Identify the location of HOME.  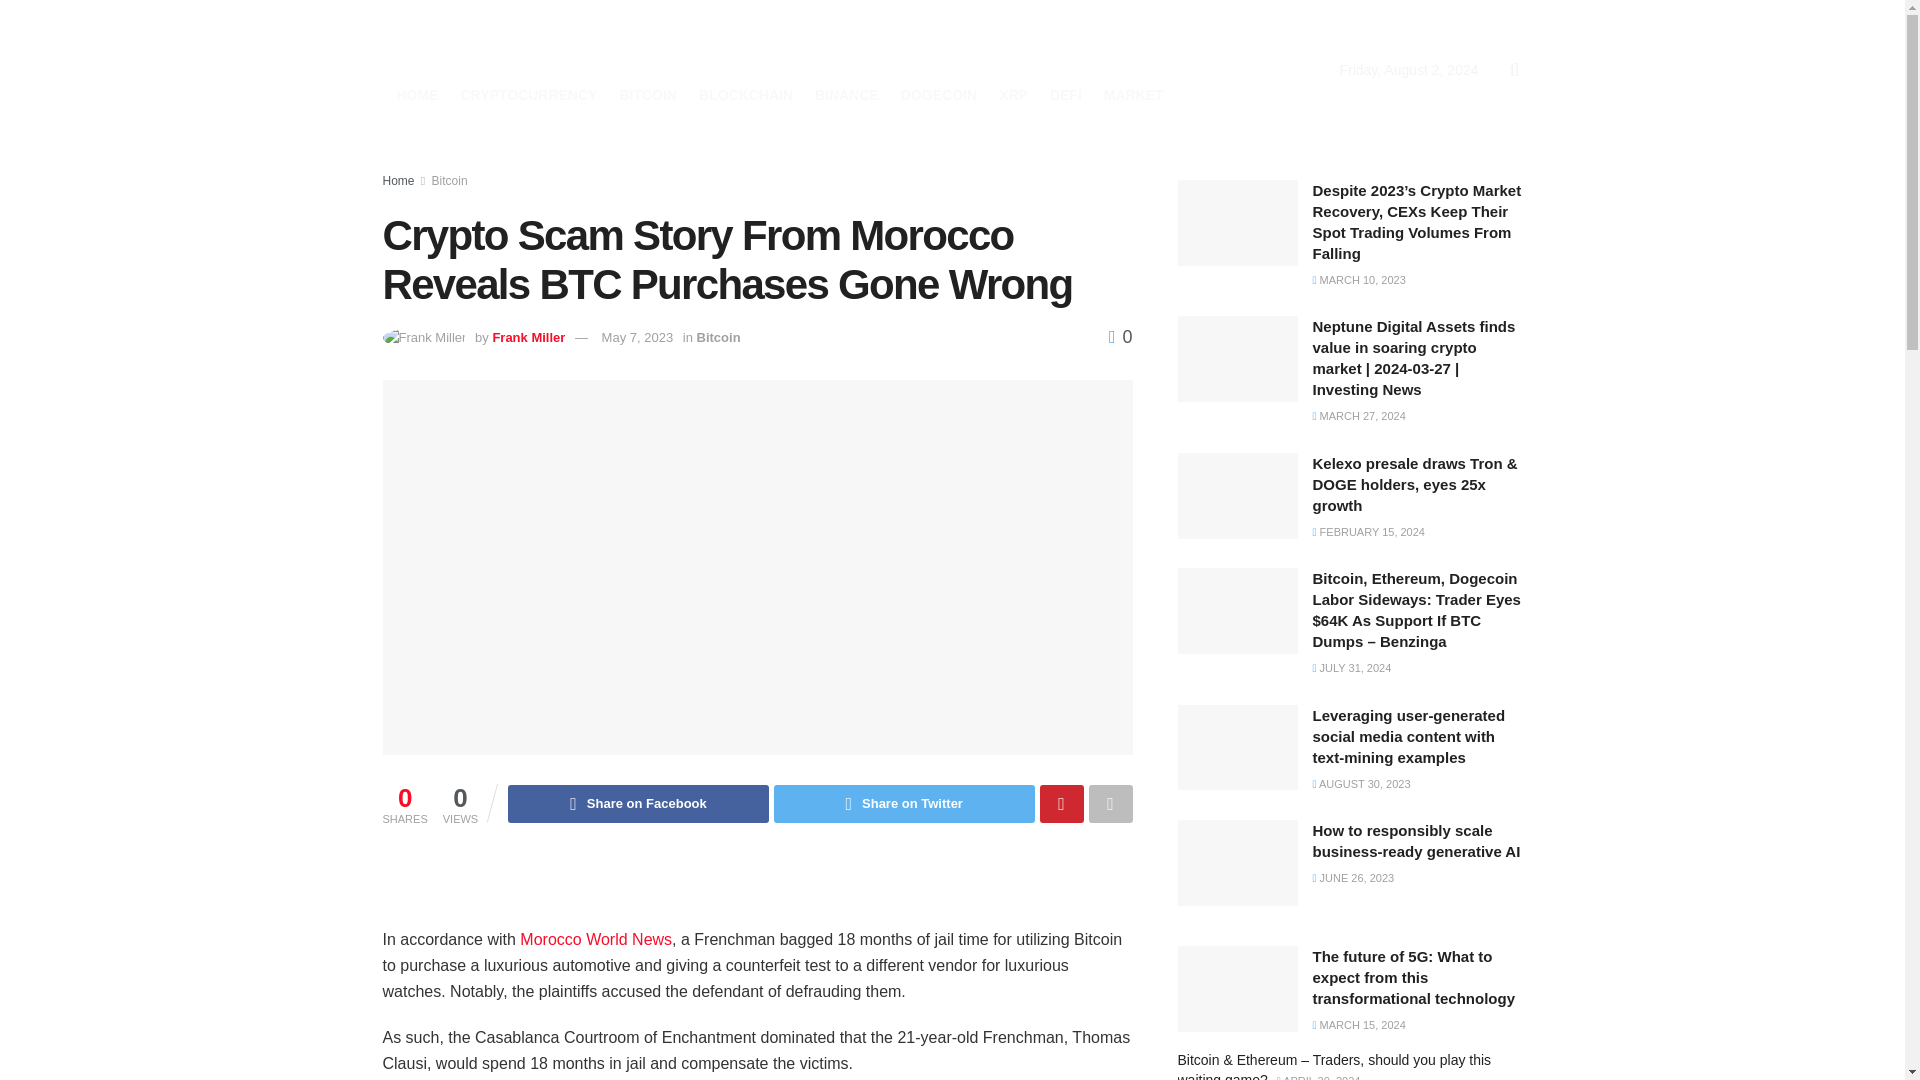
(416, 95).